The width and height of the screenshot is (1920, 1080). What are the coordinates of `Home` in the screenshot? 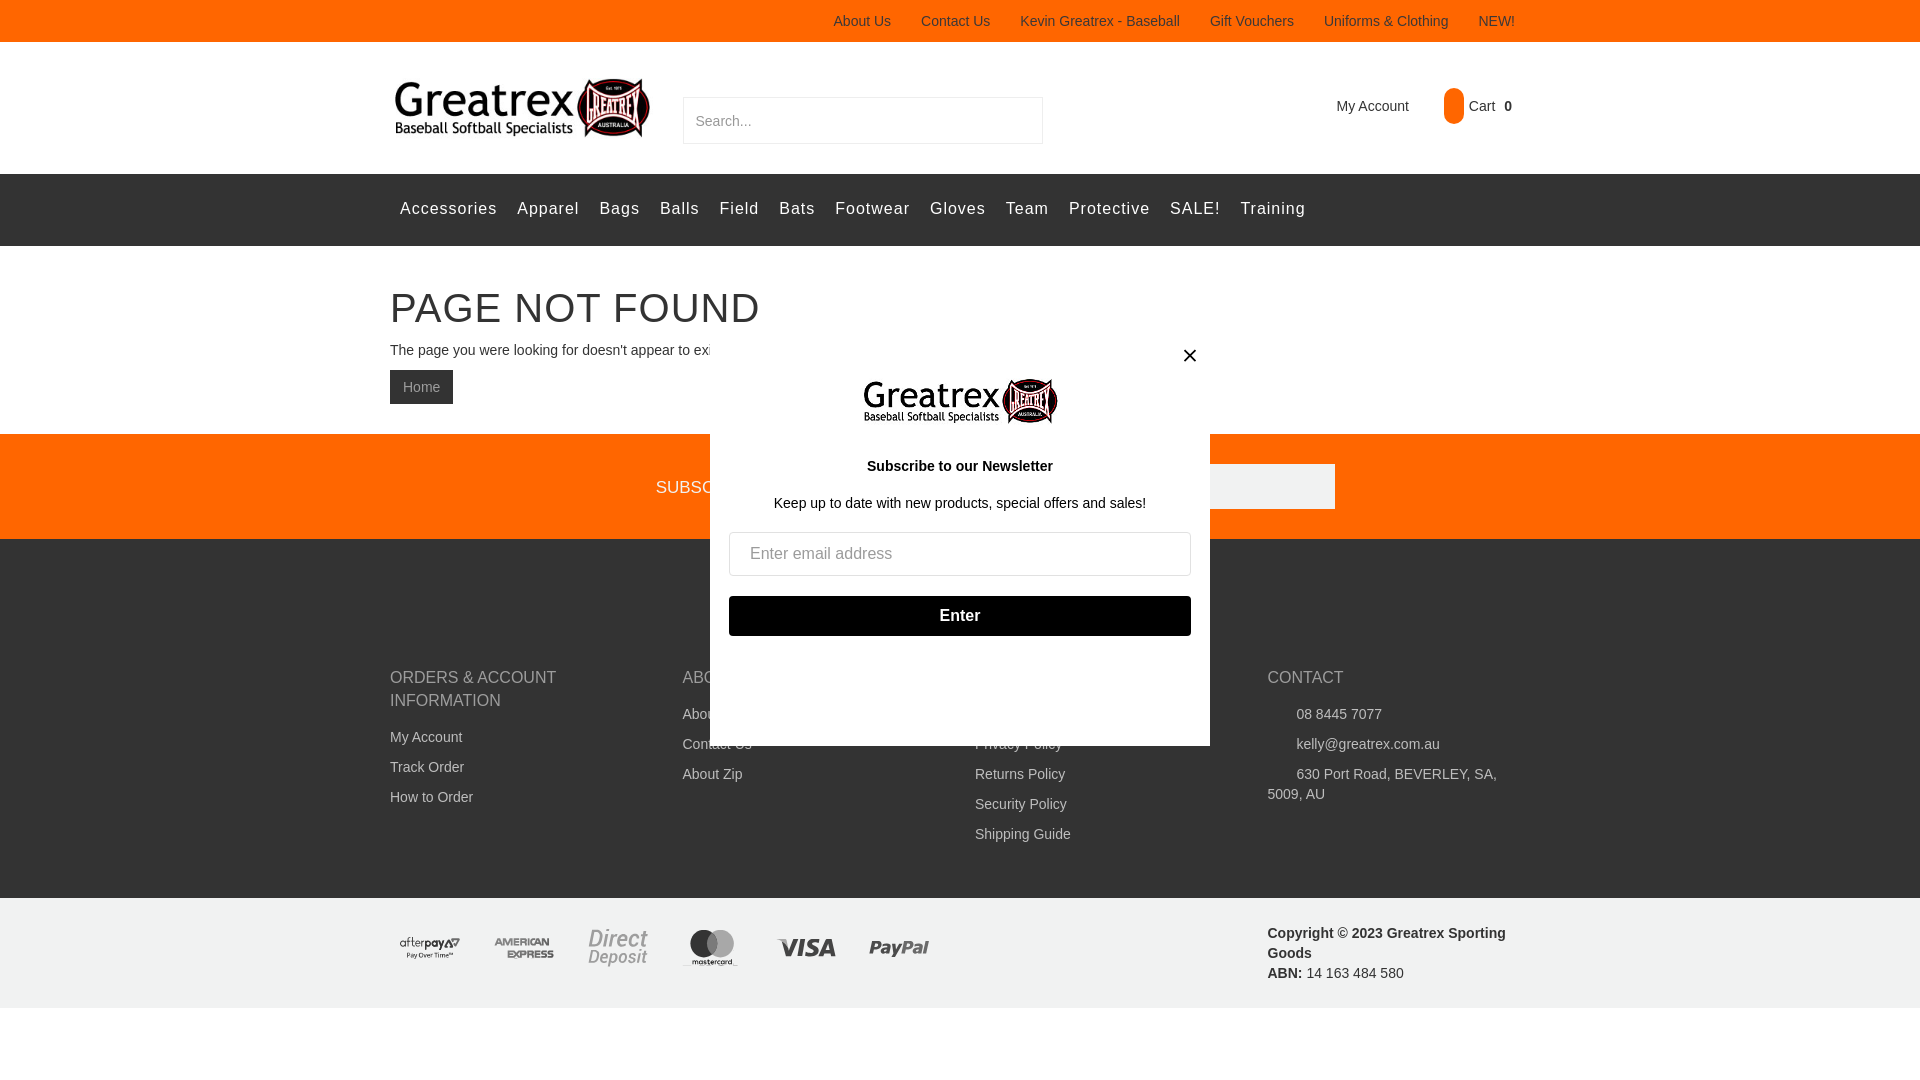 It's located at (422, 387).